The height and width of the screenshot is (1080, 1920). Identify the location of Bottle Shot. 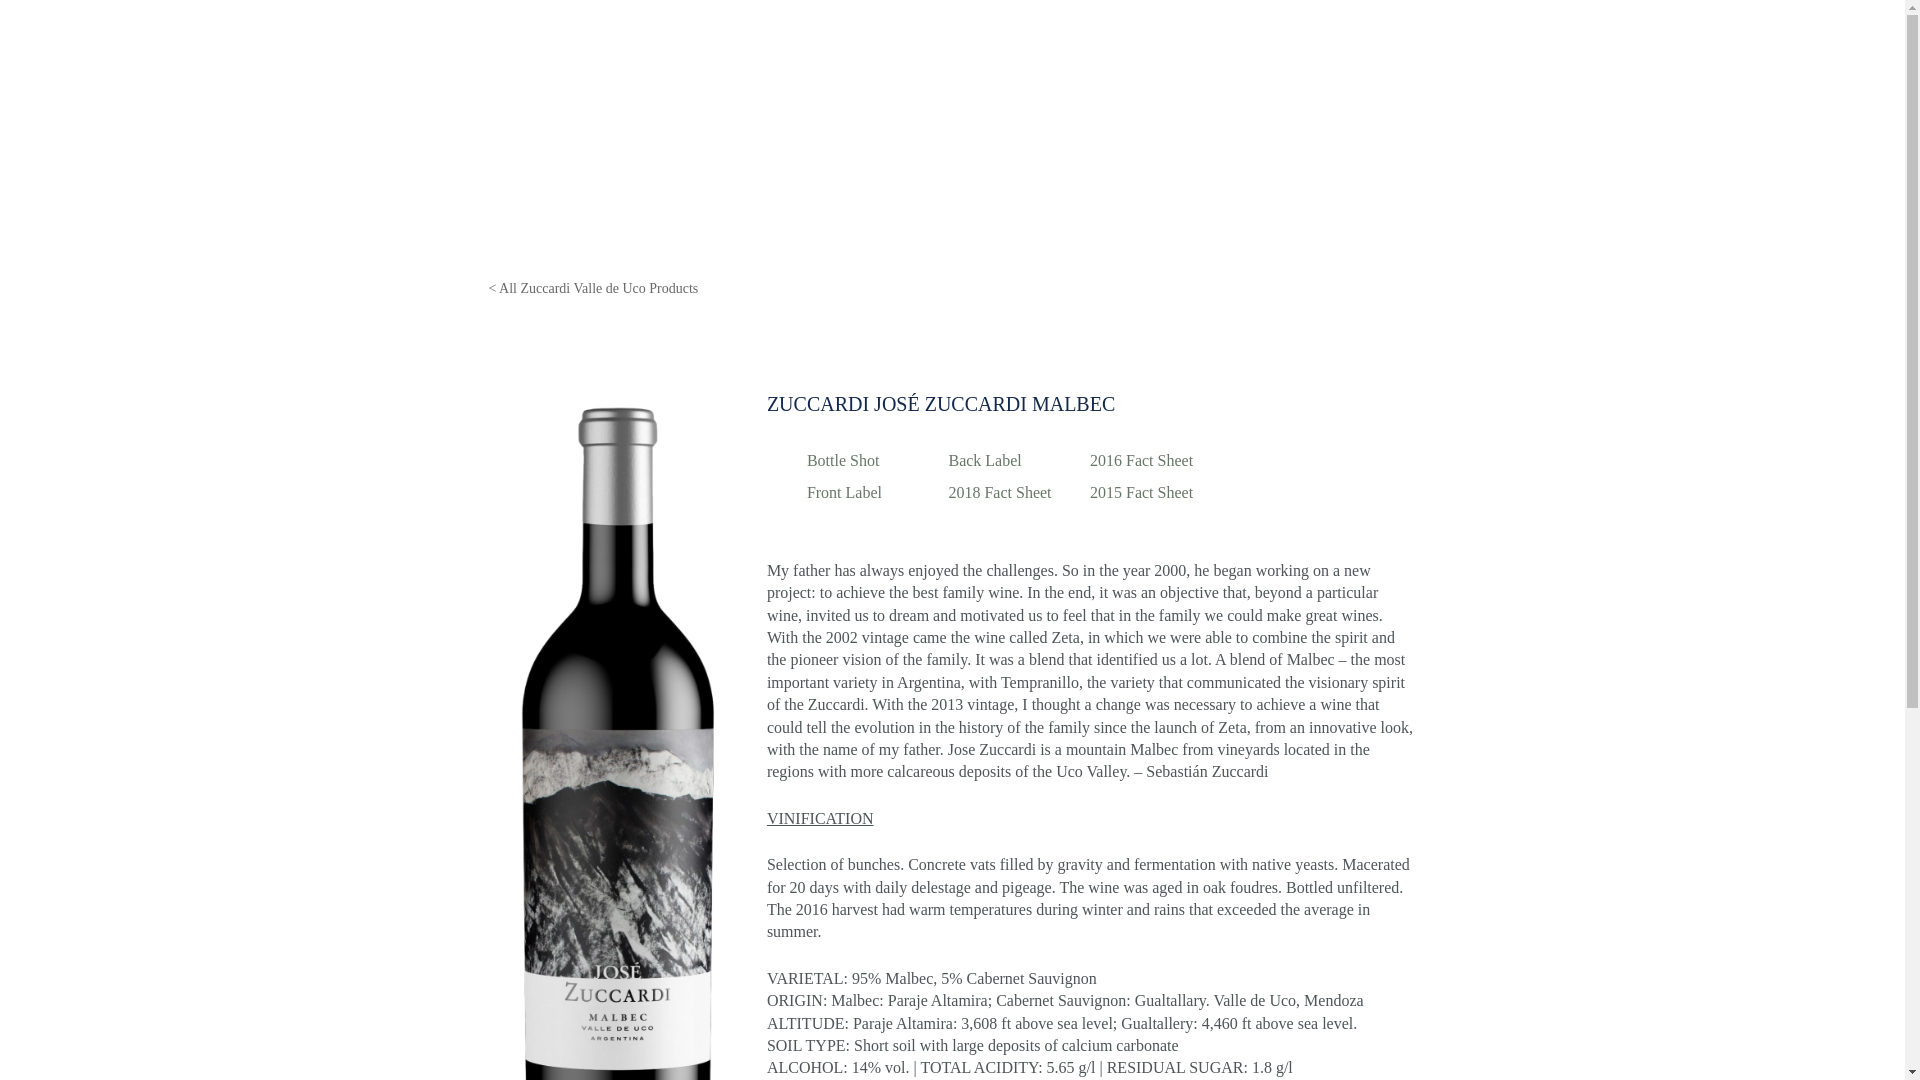
(872, 461).